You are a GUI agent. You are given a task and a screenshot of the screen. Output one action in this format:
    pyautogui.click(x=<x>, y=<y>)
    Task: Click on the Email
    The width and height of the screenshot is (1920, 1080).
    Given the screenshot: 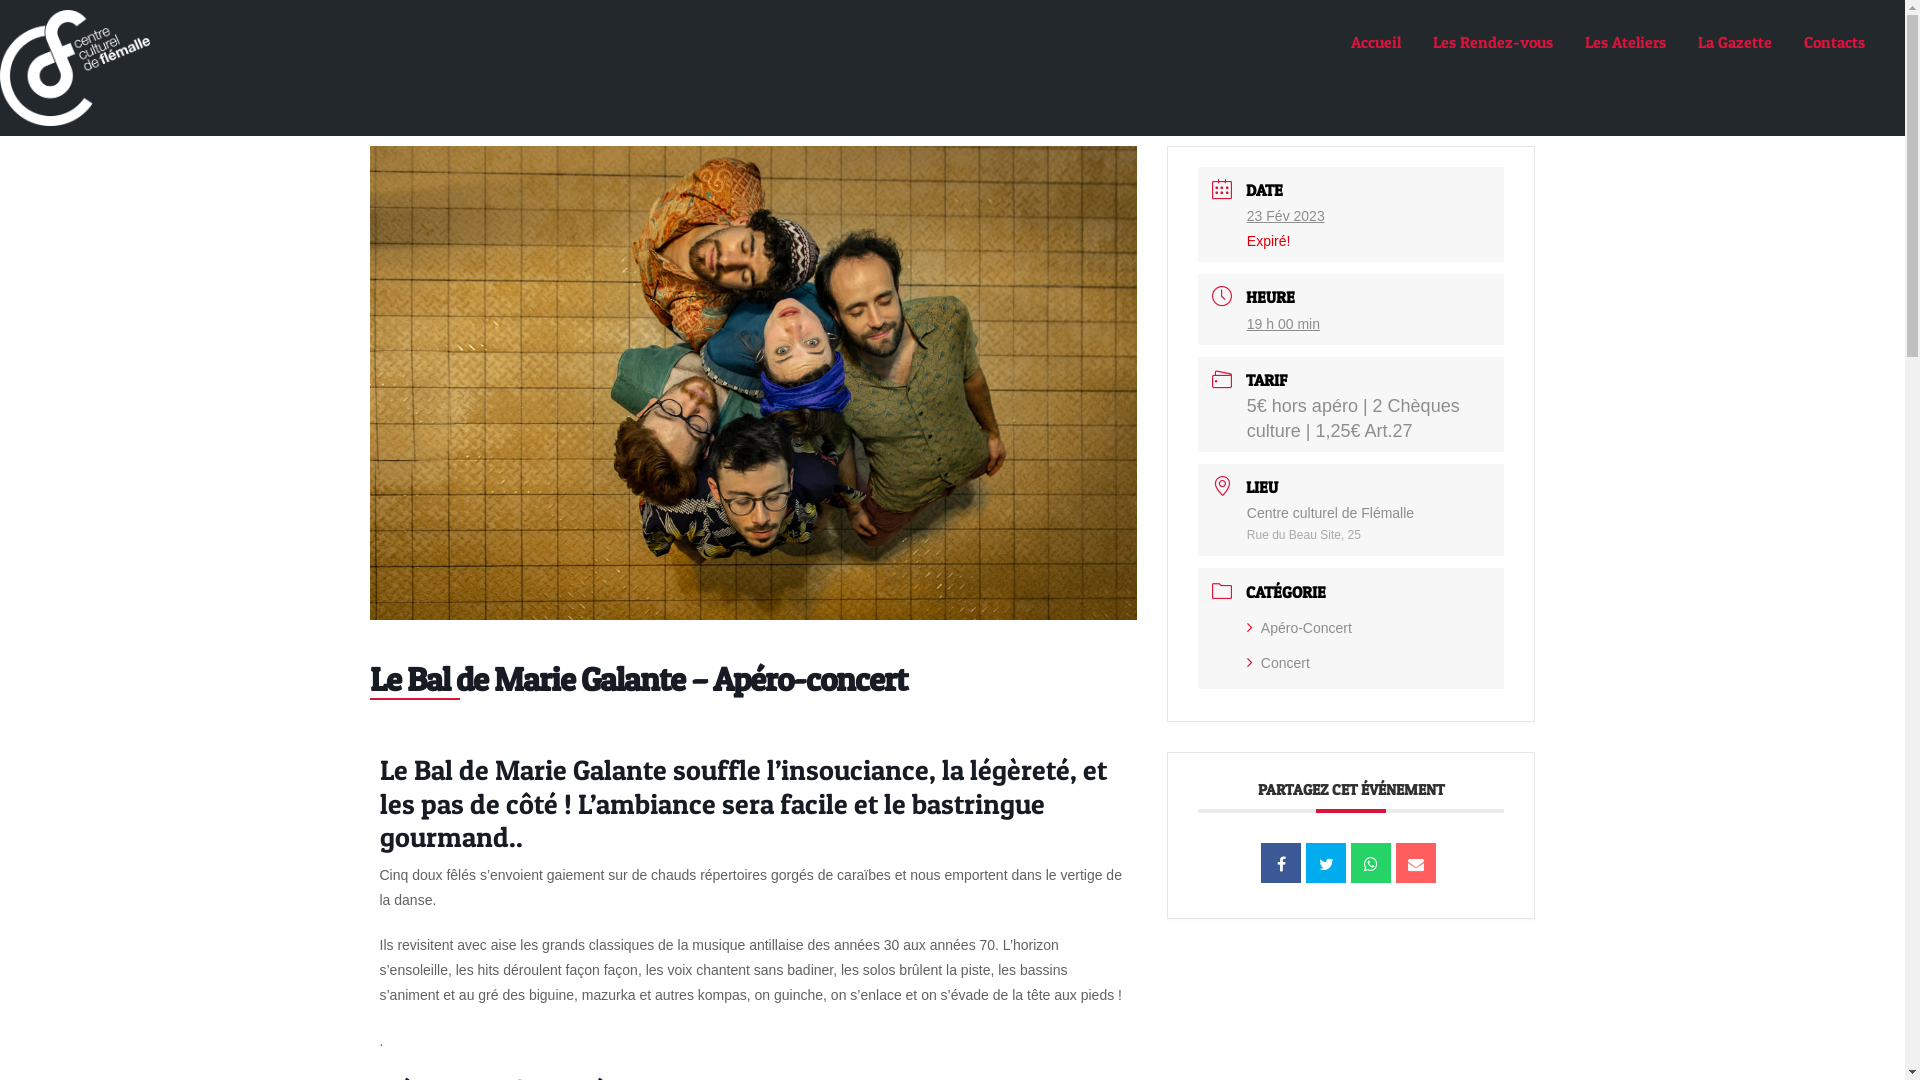 What is the action you would take?
    pyautogui.click(x=1416, y=862)
    